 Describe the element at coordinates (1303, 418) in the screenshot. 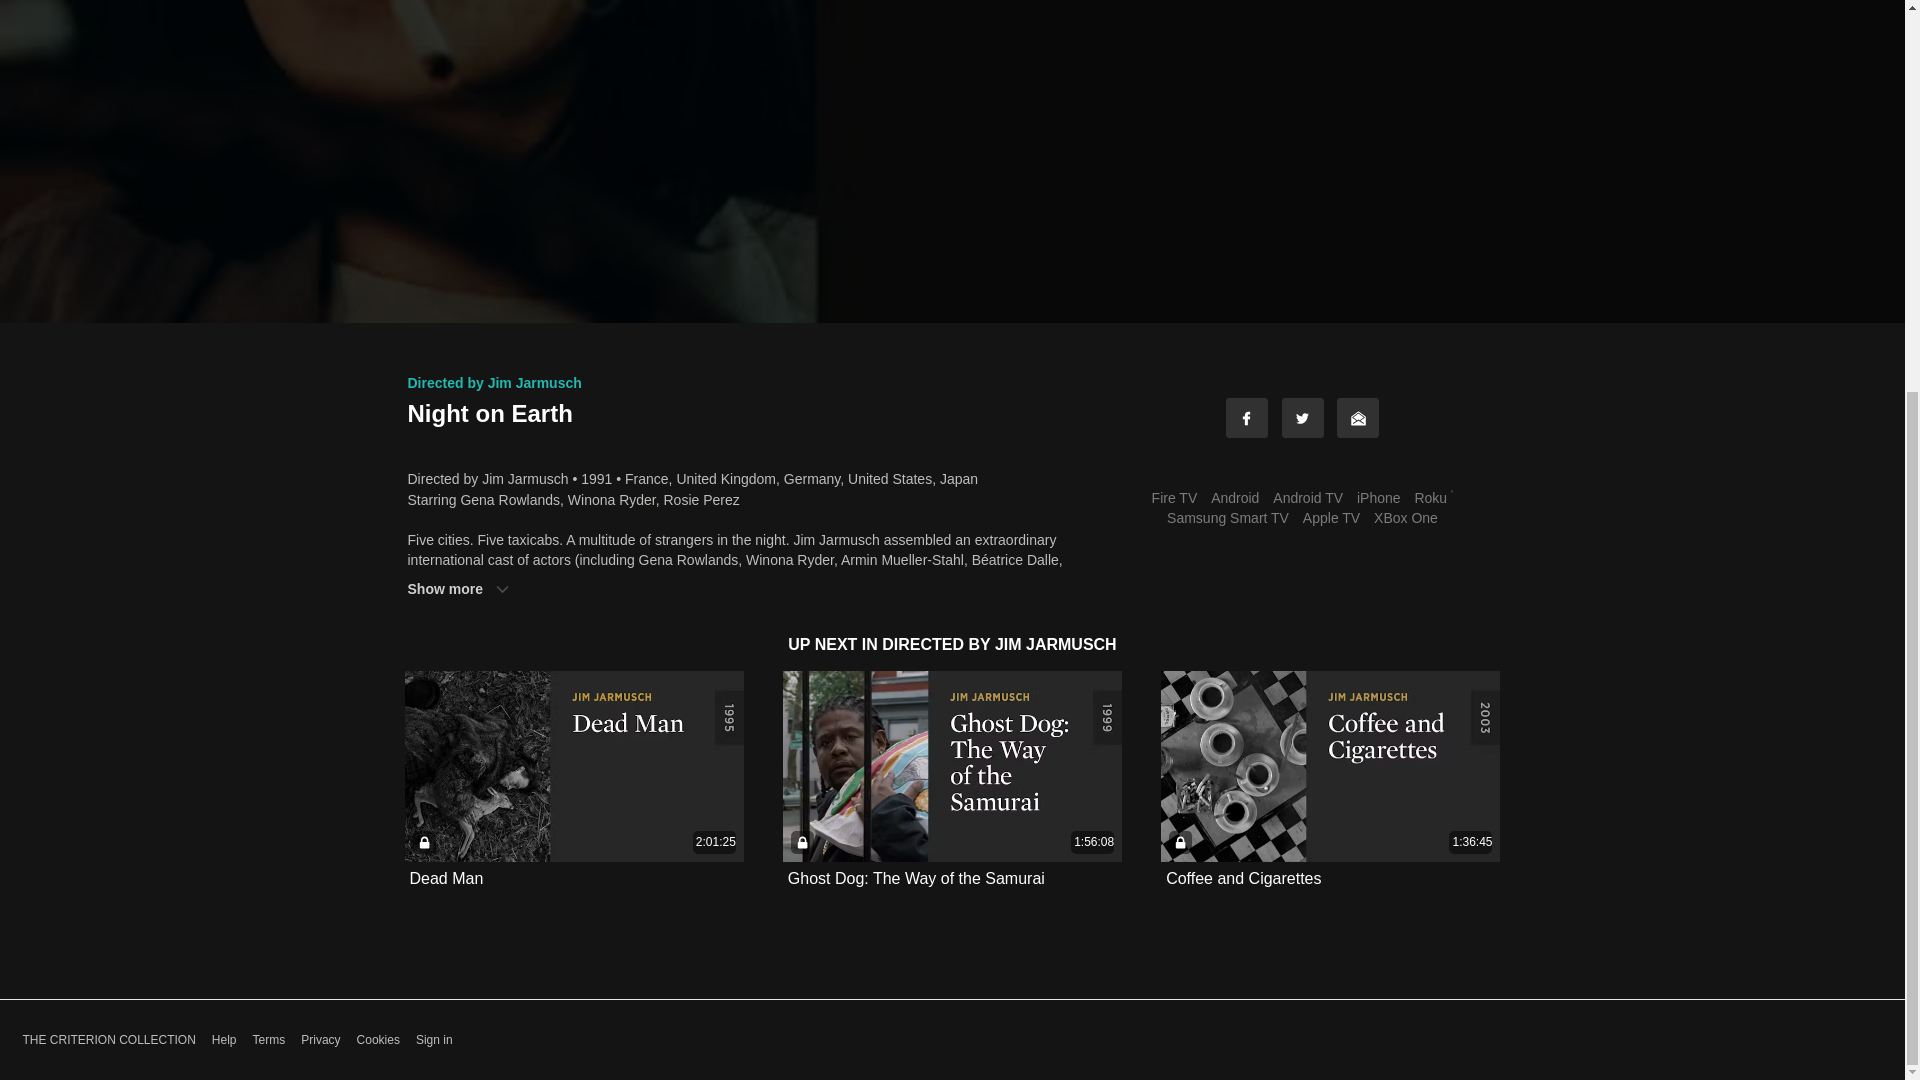

I see `Twitter` at that location.